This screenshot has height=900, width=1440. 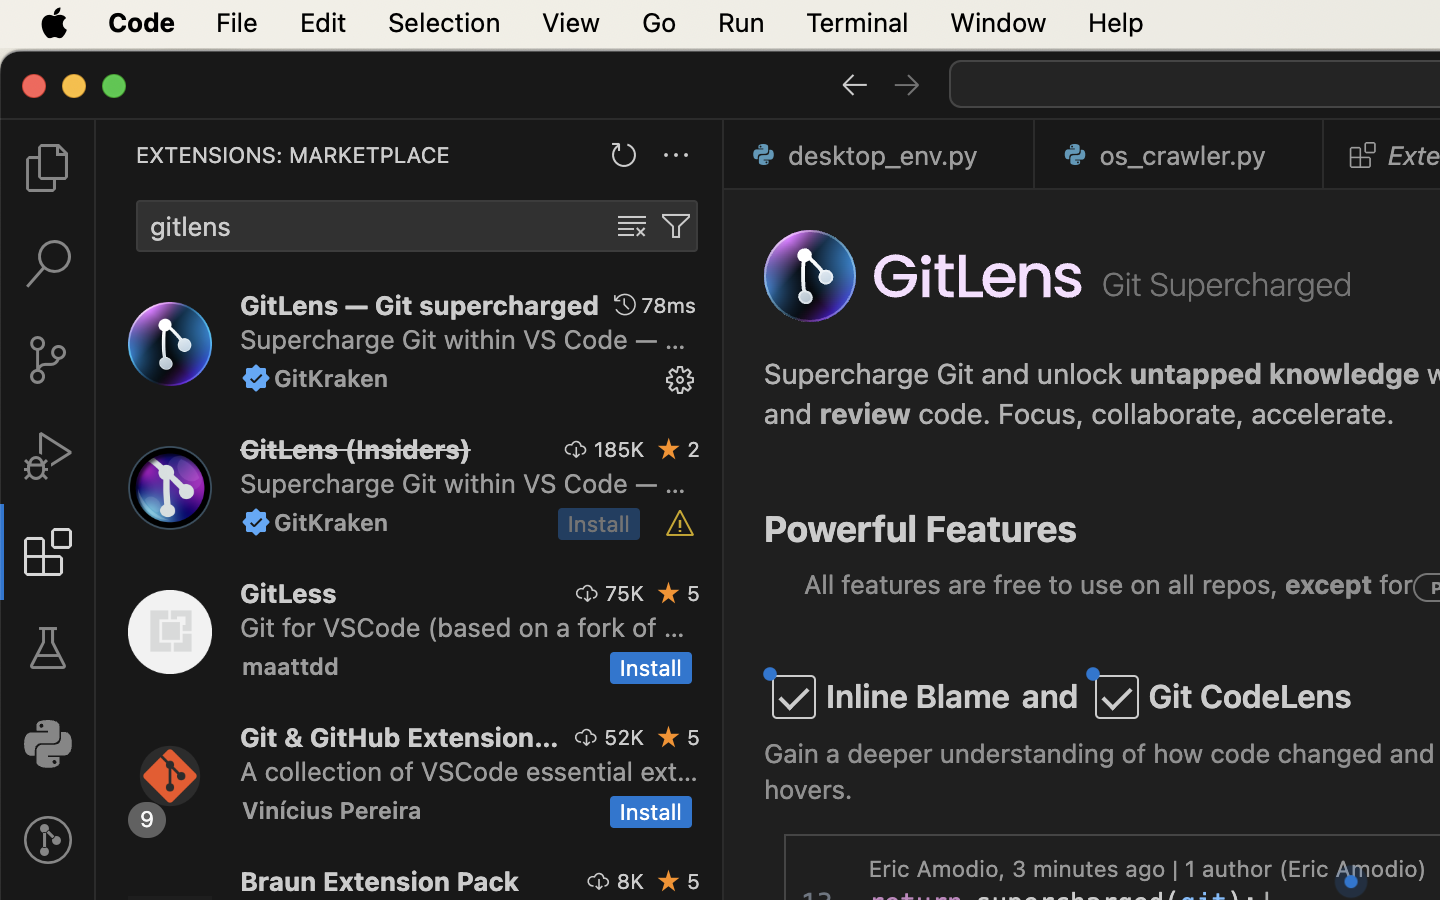 What do you see at coordinates (921, 529) in the screenshot?
I see `Powerful Features` at bounding box center [921, 529].